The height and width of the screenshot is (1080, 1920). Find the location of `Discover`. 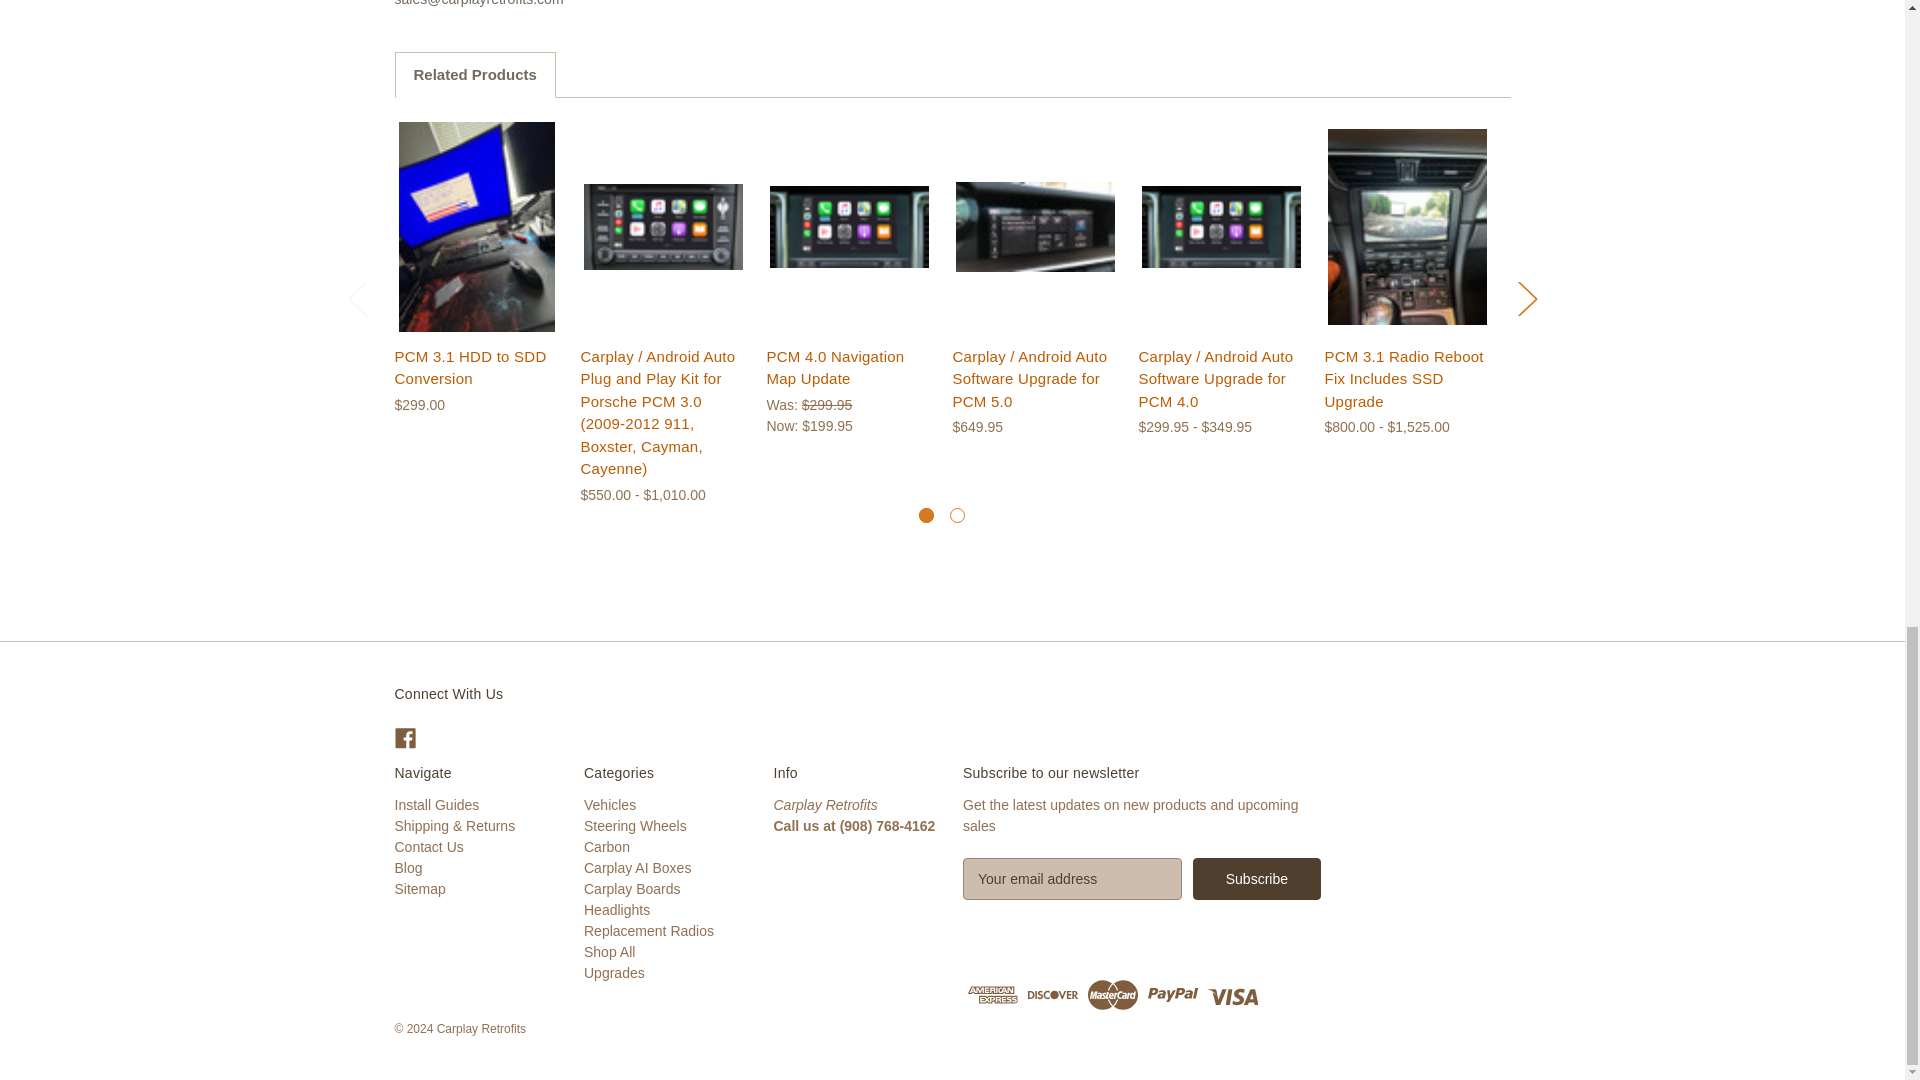

Discover is located at coordinates (1052, 995).